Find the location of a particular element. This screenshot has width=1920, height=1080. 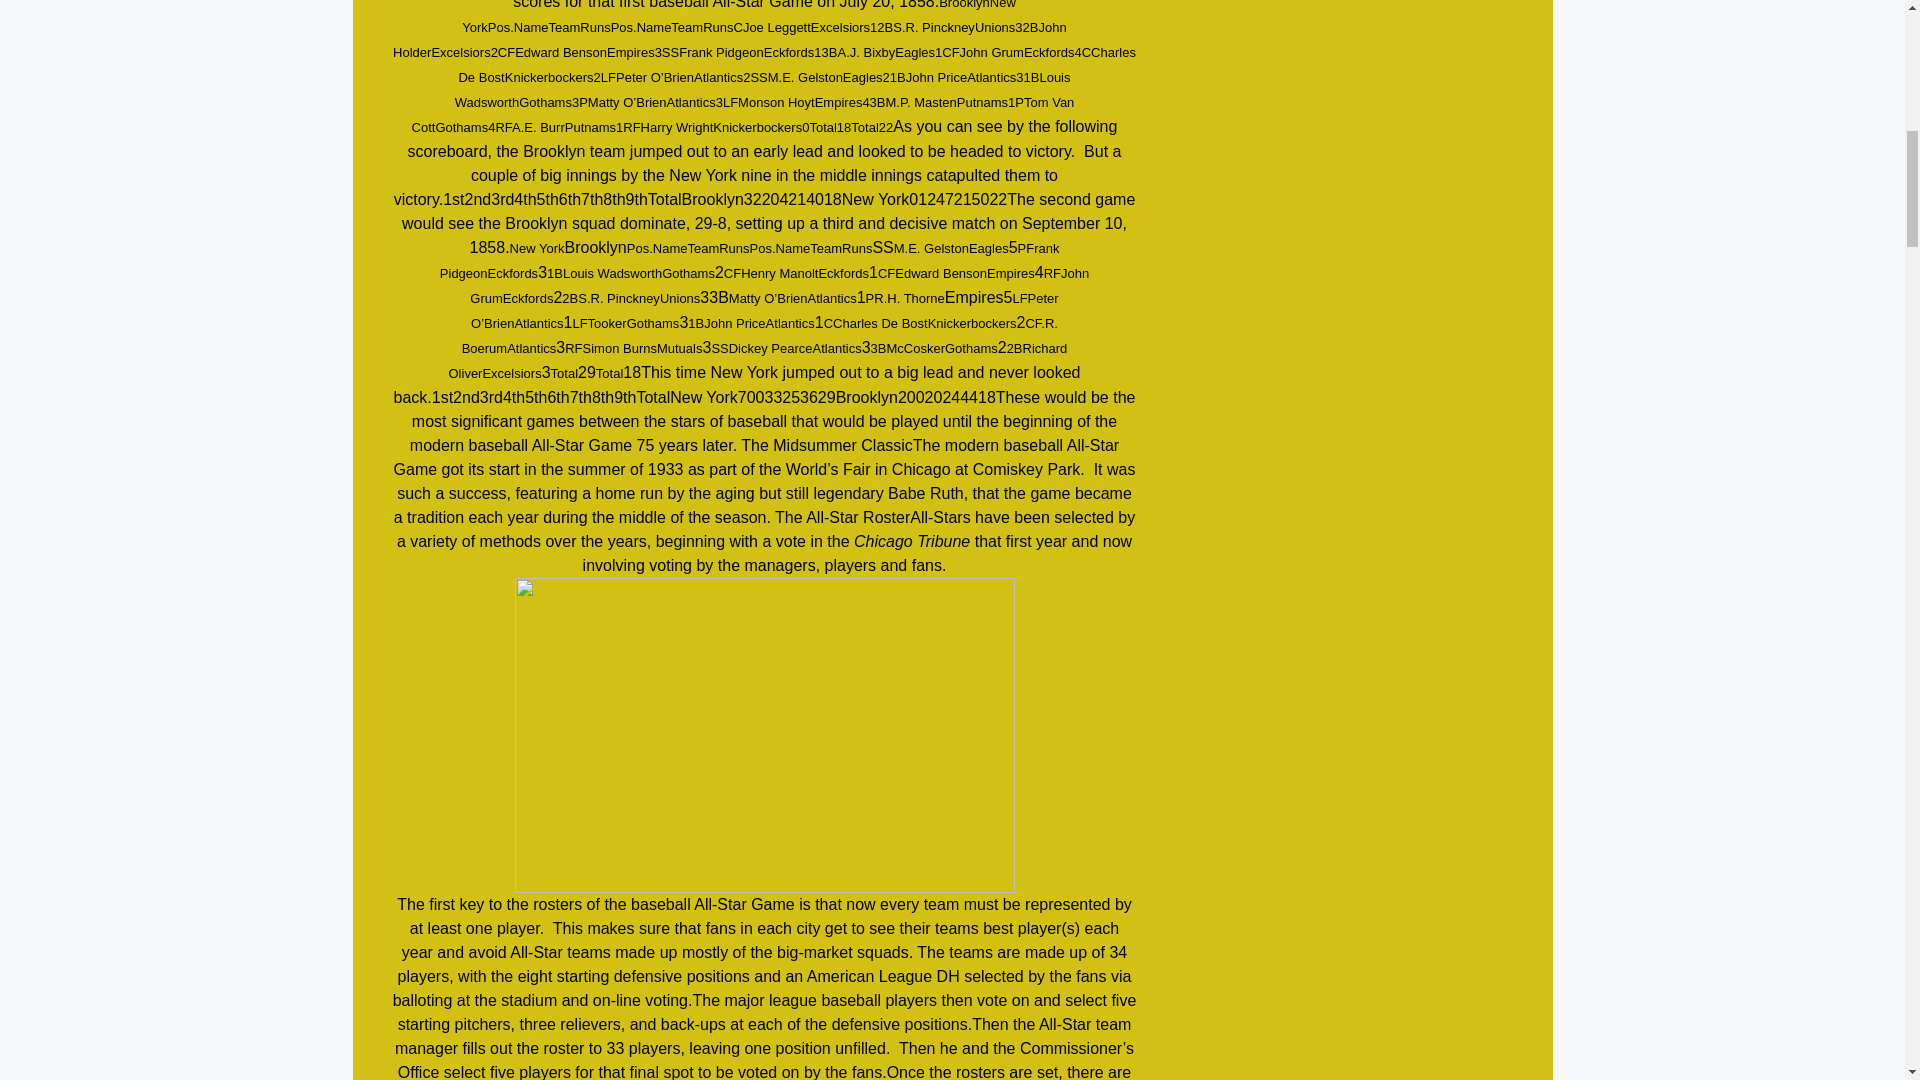

Scroll back to top is located at coordinates (1855, 949).